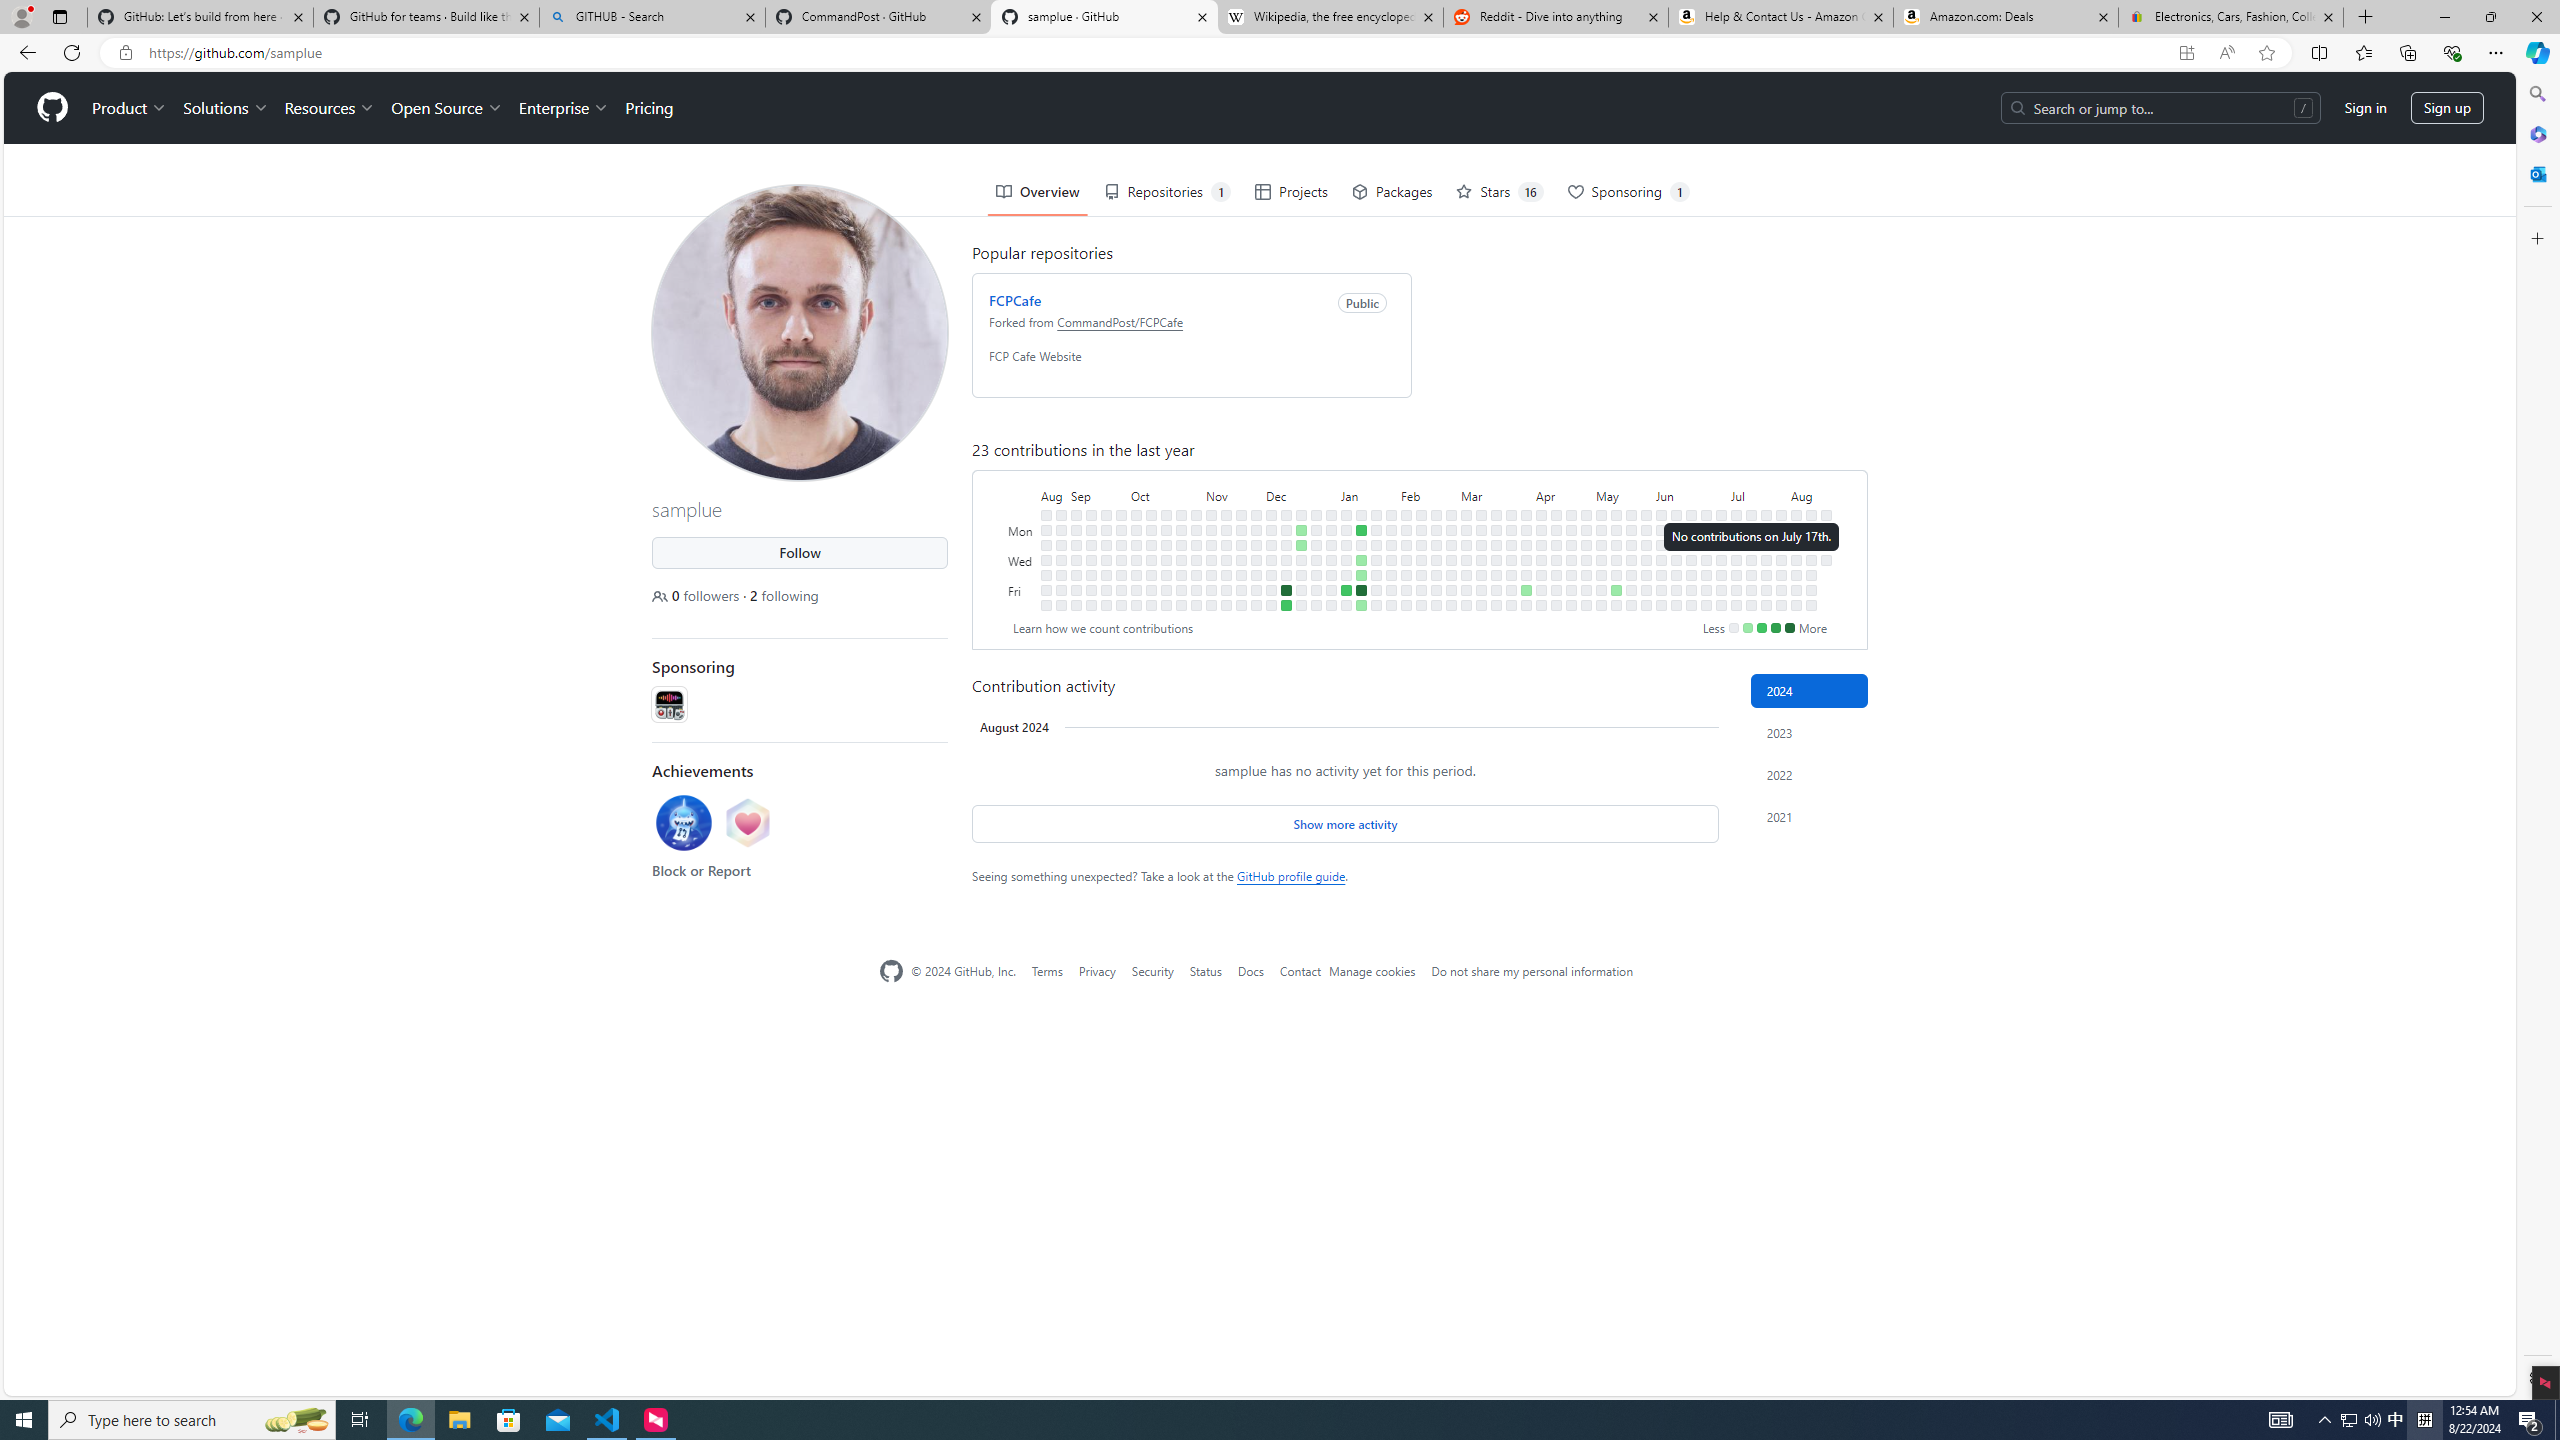 Image resolution: width=2560 pixels, height=1440 pixels. What do you see at coordinates (1735, 544) in the screenshot?
I see `No contributions on July 9th.` at bounding box center [1735, 544].